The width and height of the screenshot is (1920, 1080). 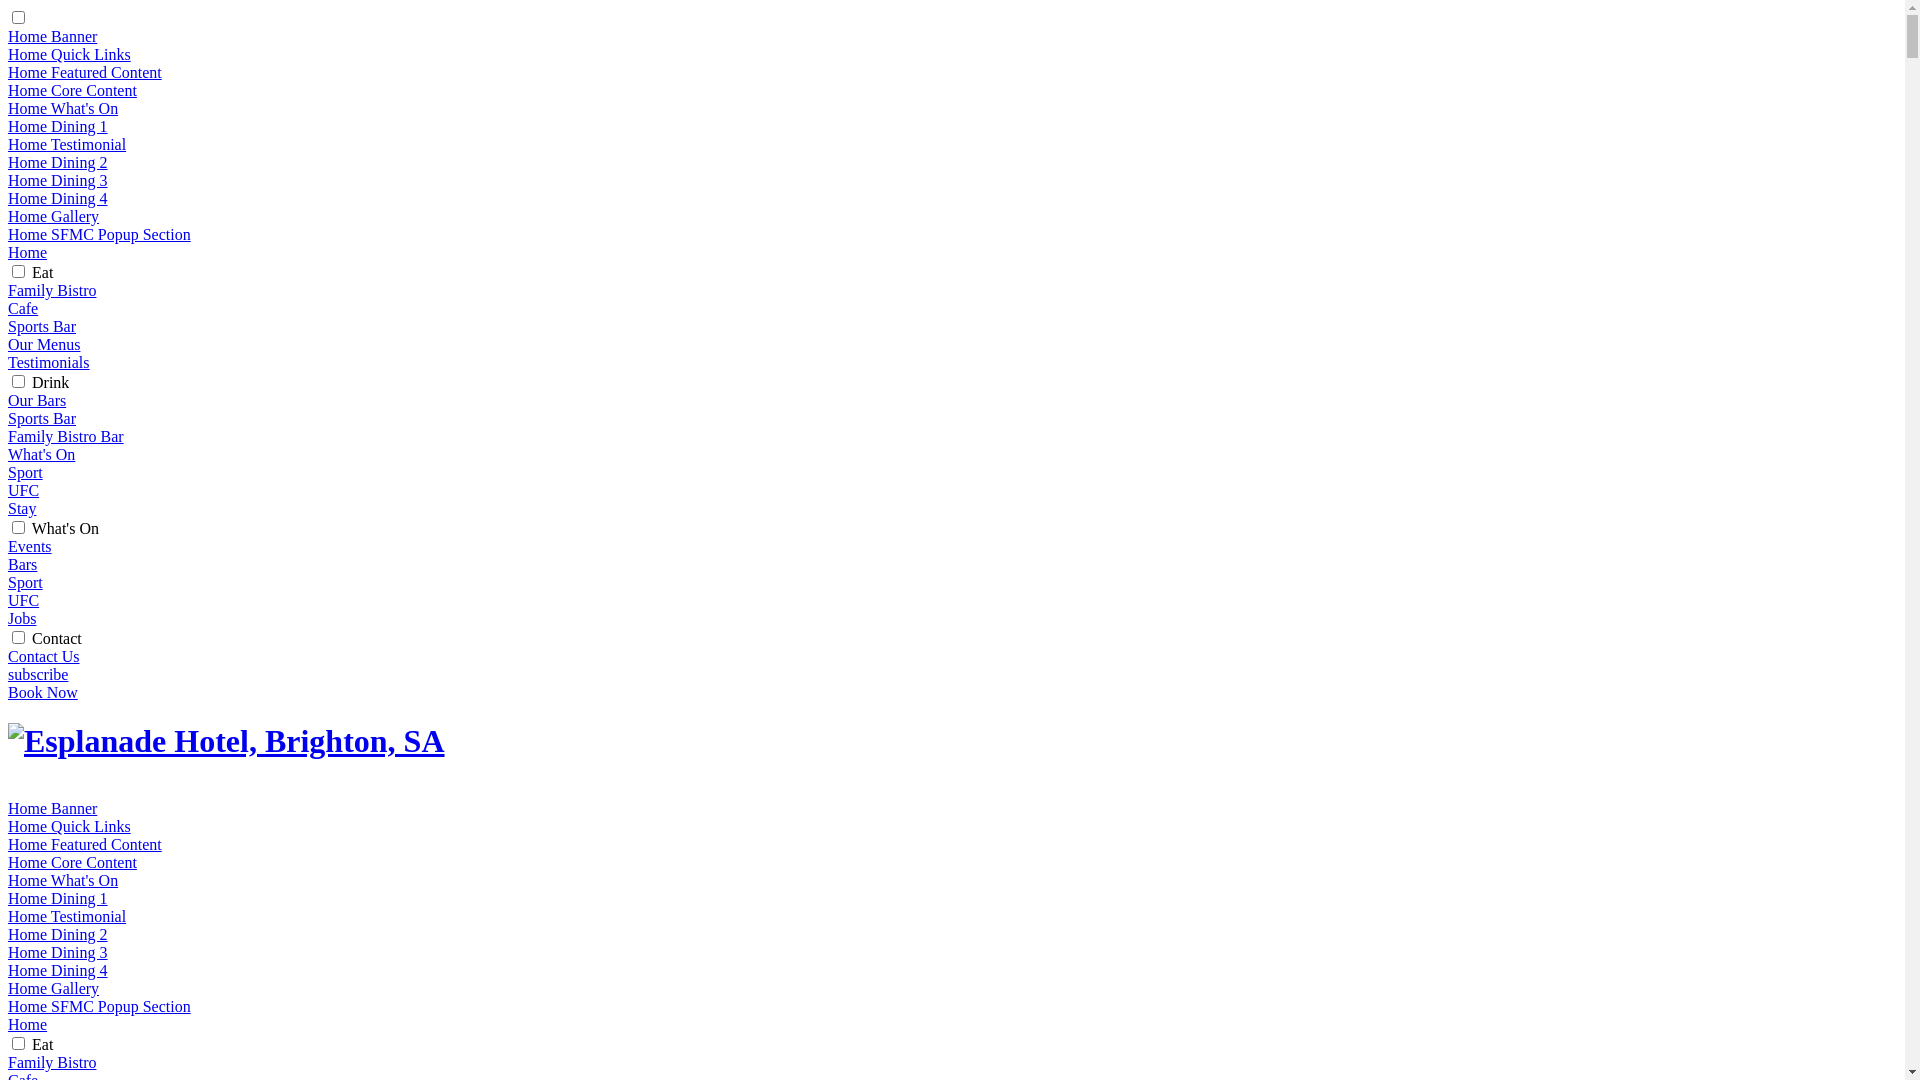 I want to click on Home Gallery, so click(x=54, y=216).